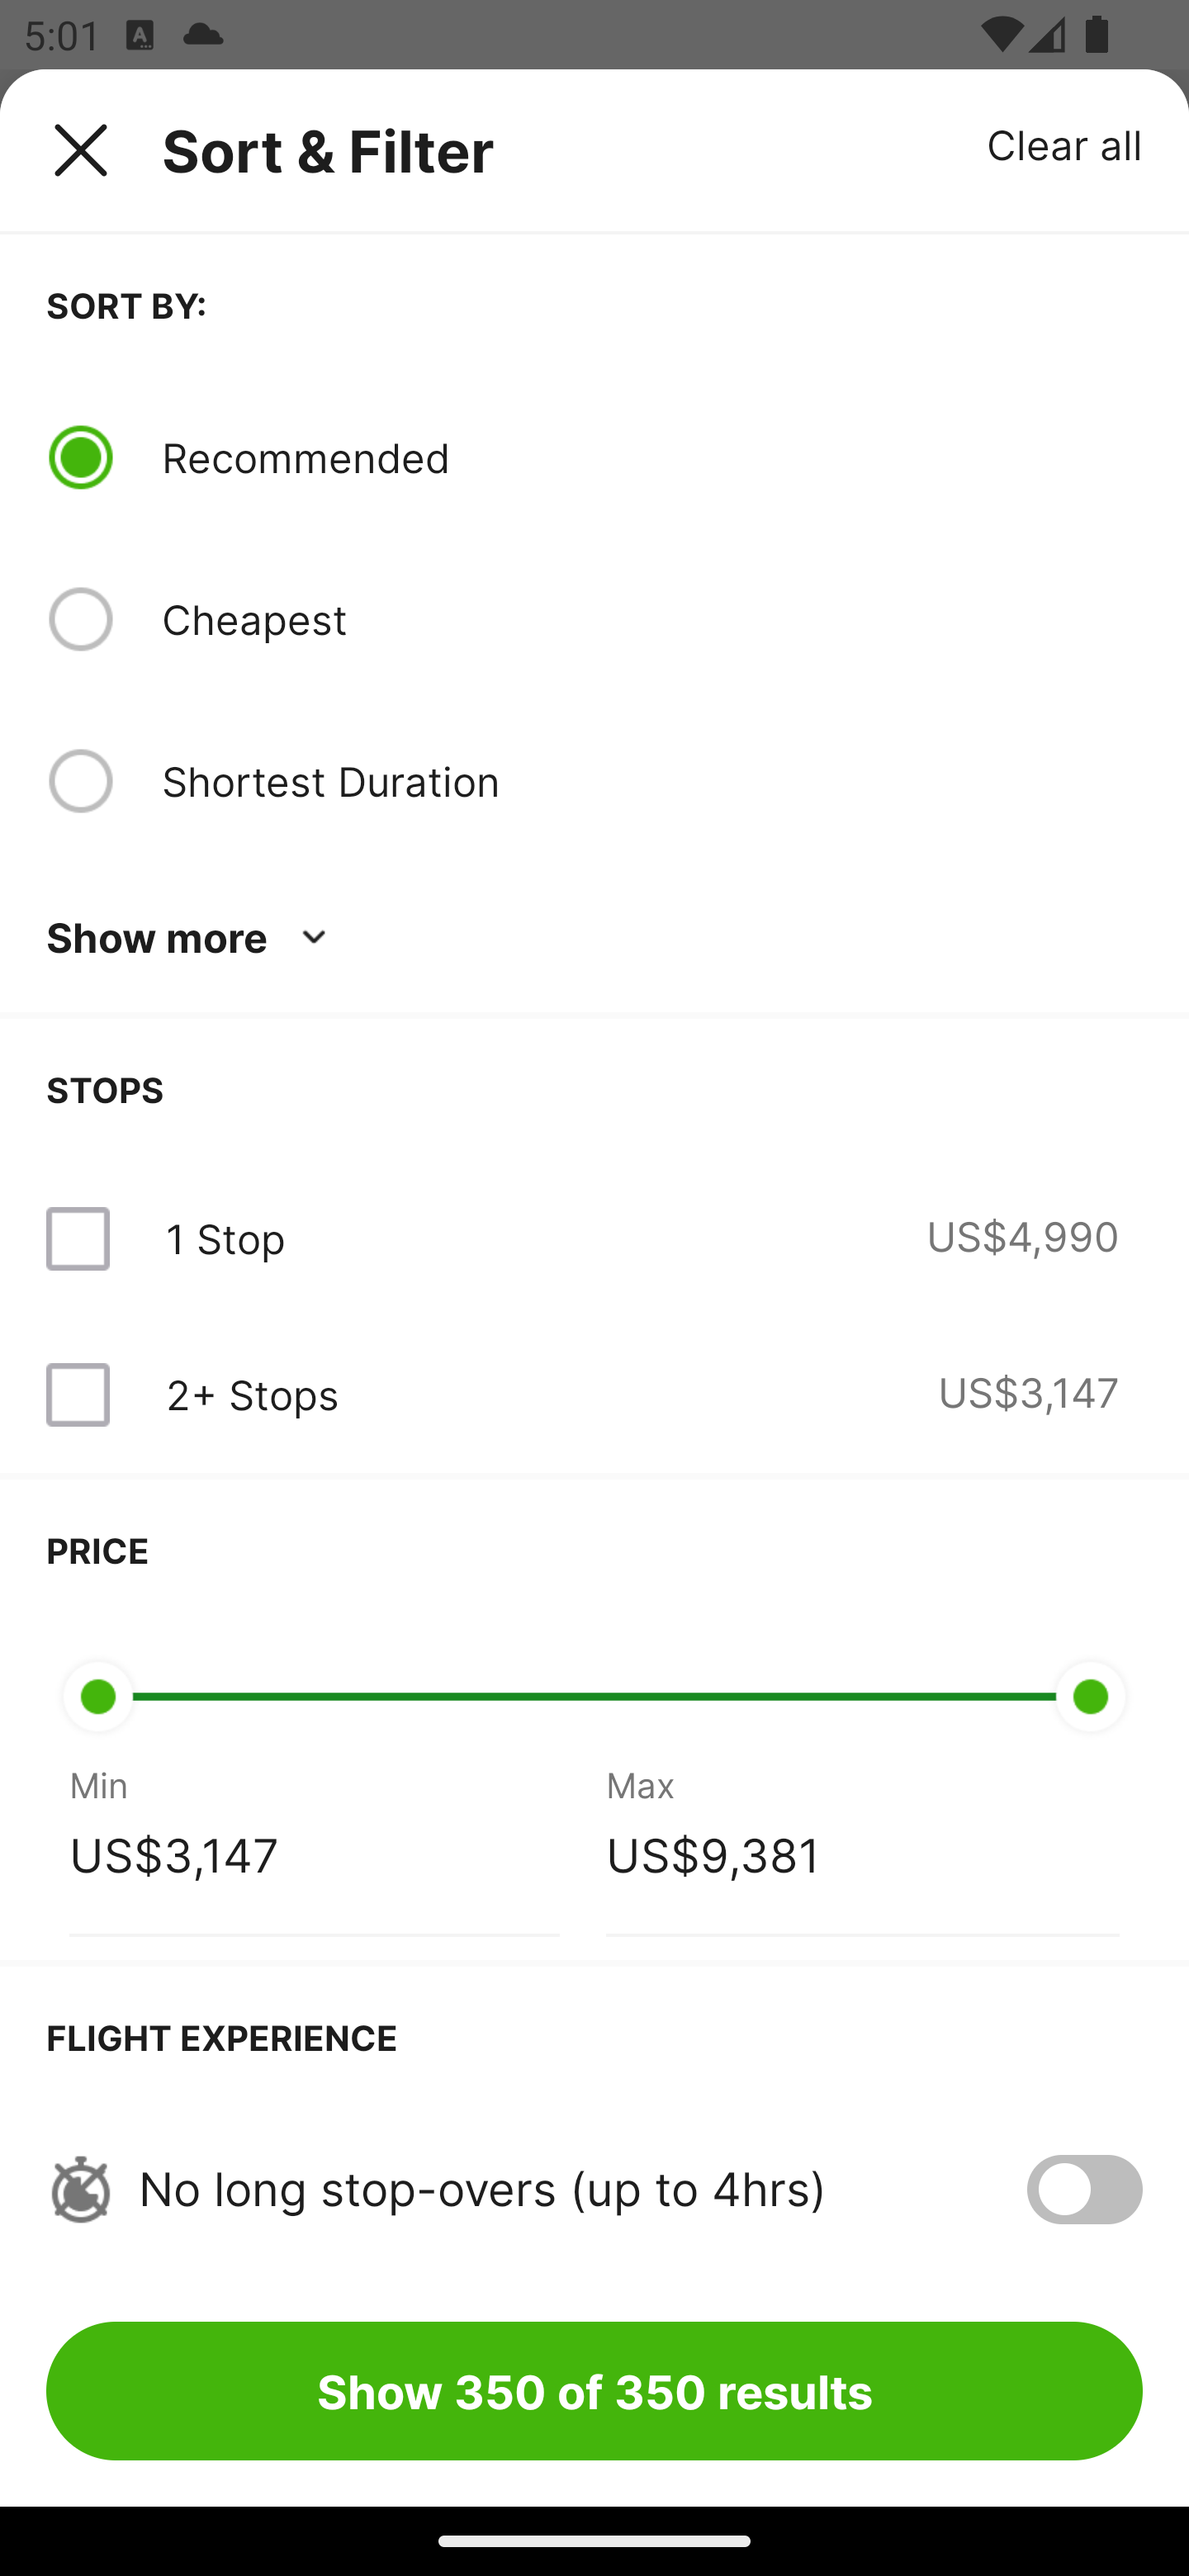 The image size is (1189, 2576). What do you see at coordinates (225, 1238) in the screenshot?
I see `1 Stop` at bounding box center [225, 1238].